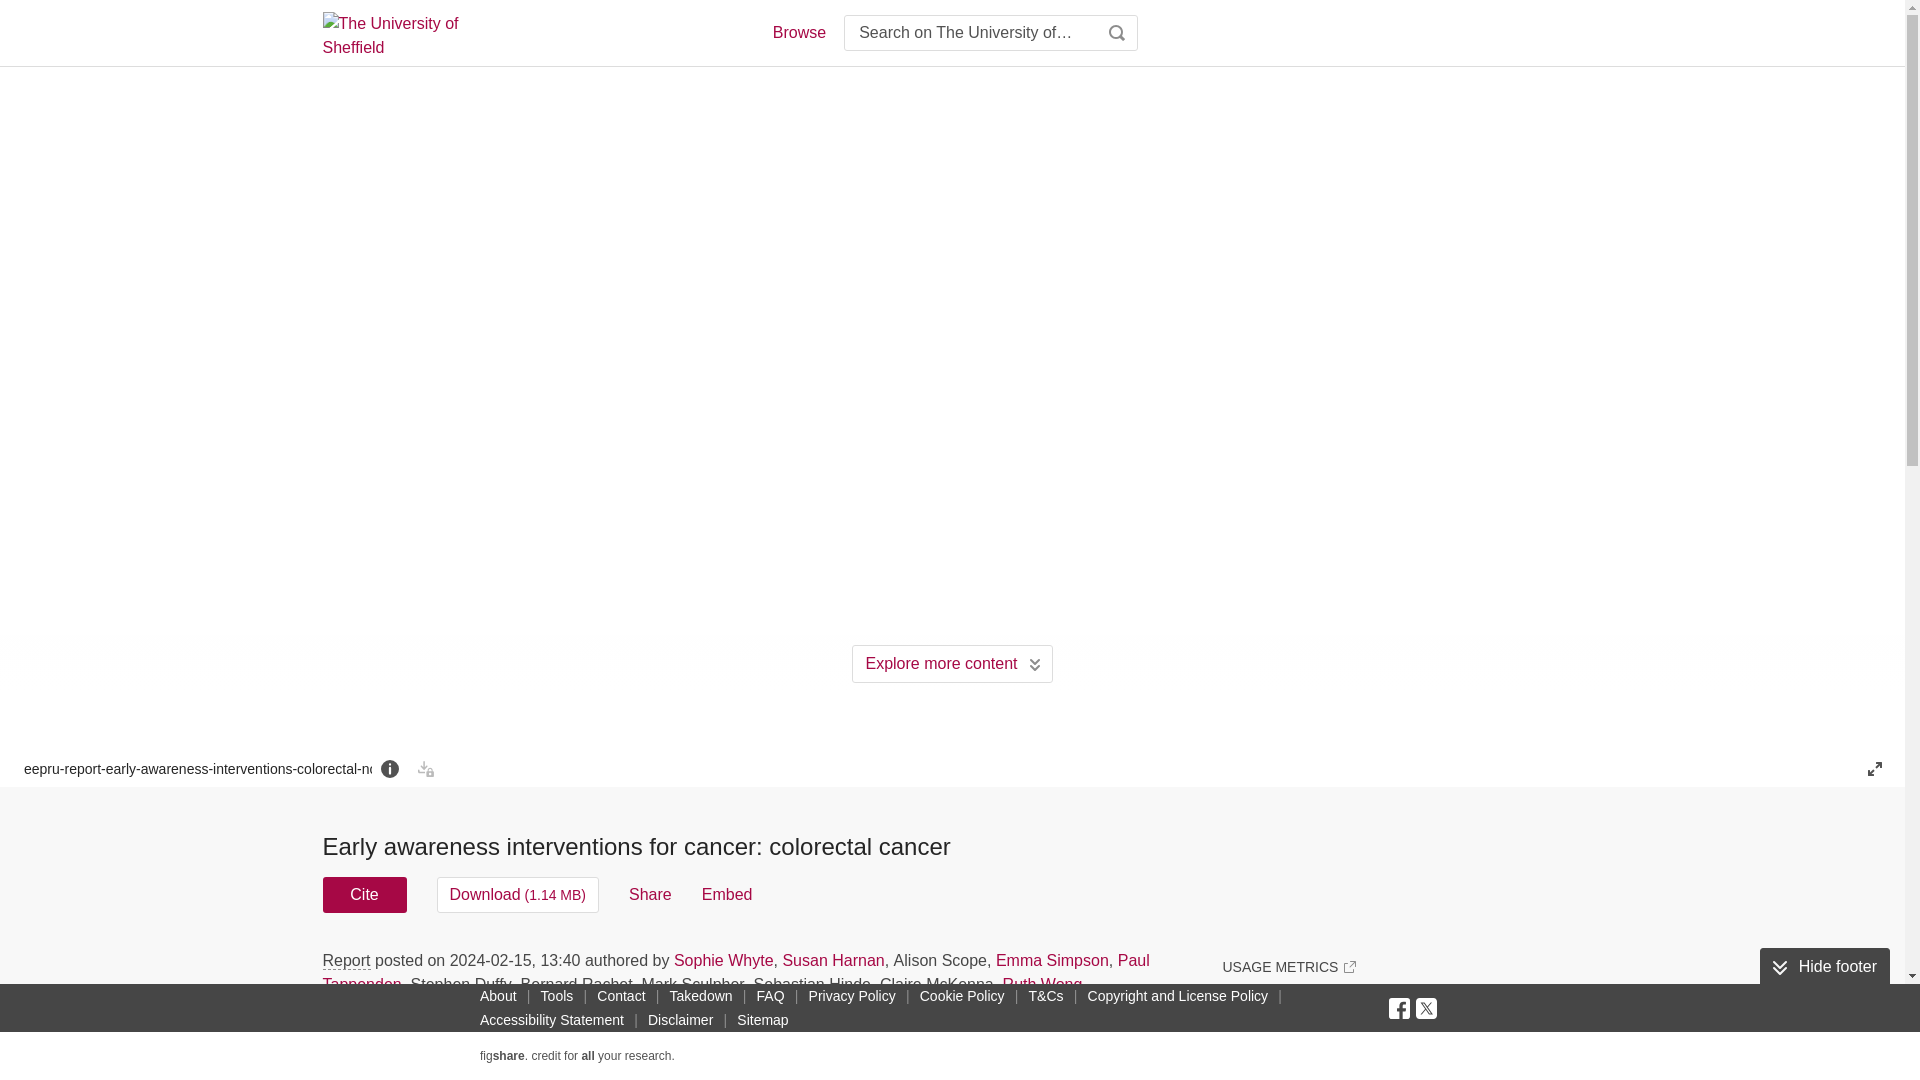 The height and width of the screenshot is (1080, 1920). I want to click on Tools, so click(557, 995).